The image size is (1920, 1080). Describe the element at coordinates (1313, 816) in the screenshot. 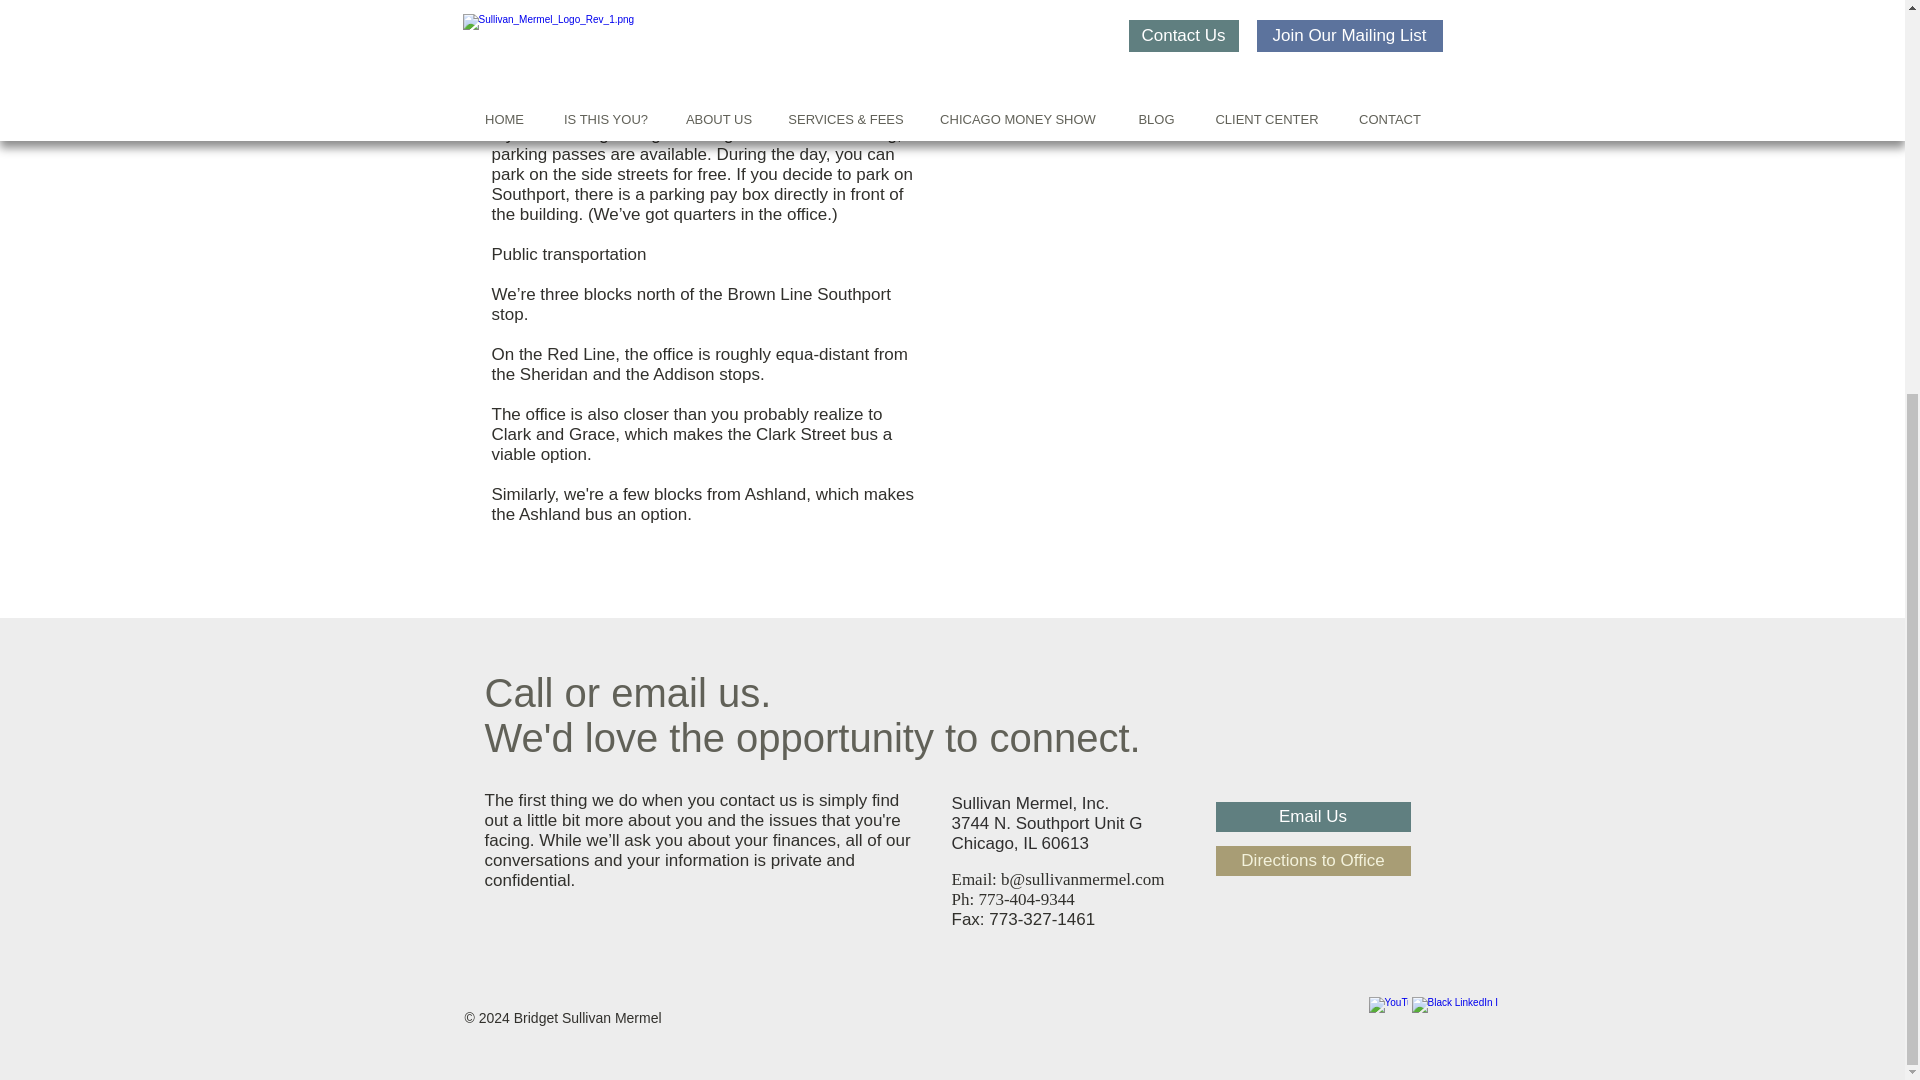

I see `Email Us` at that location.